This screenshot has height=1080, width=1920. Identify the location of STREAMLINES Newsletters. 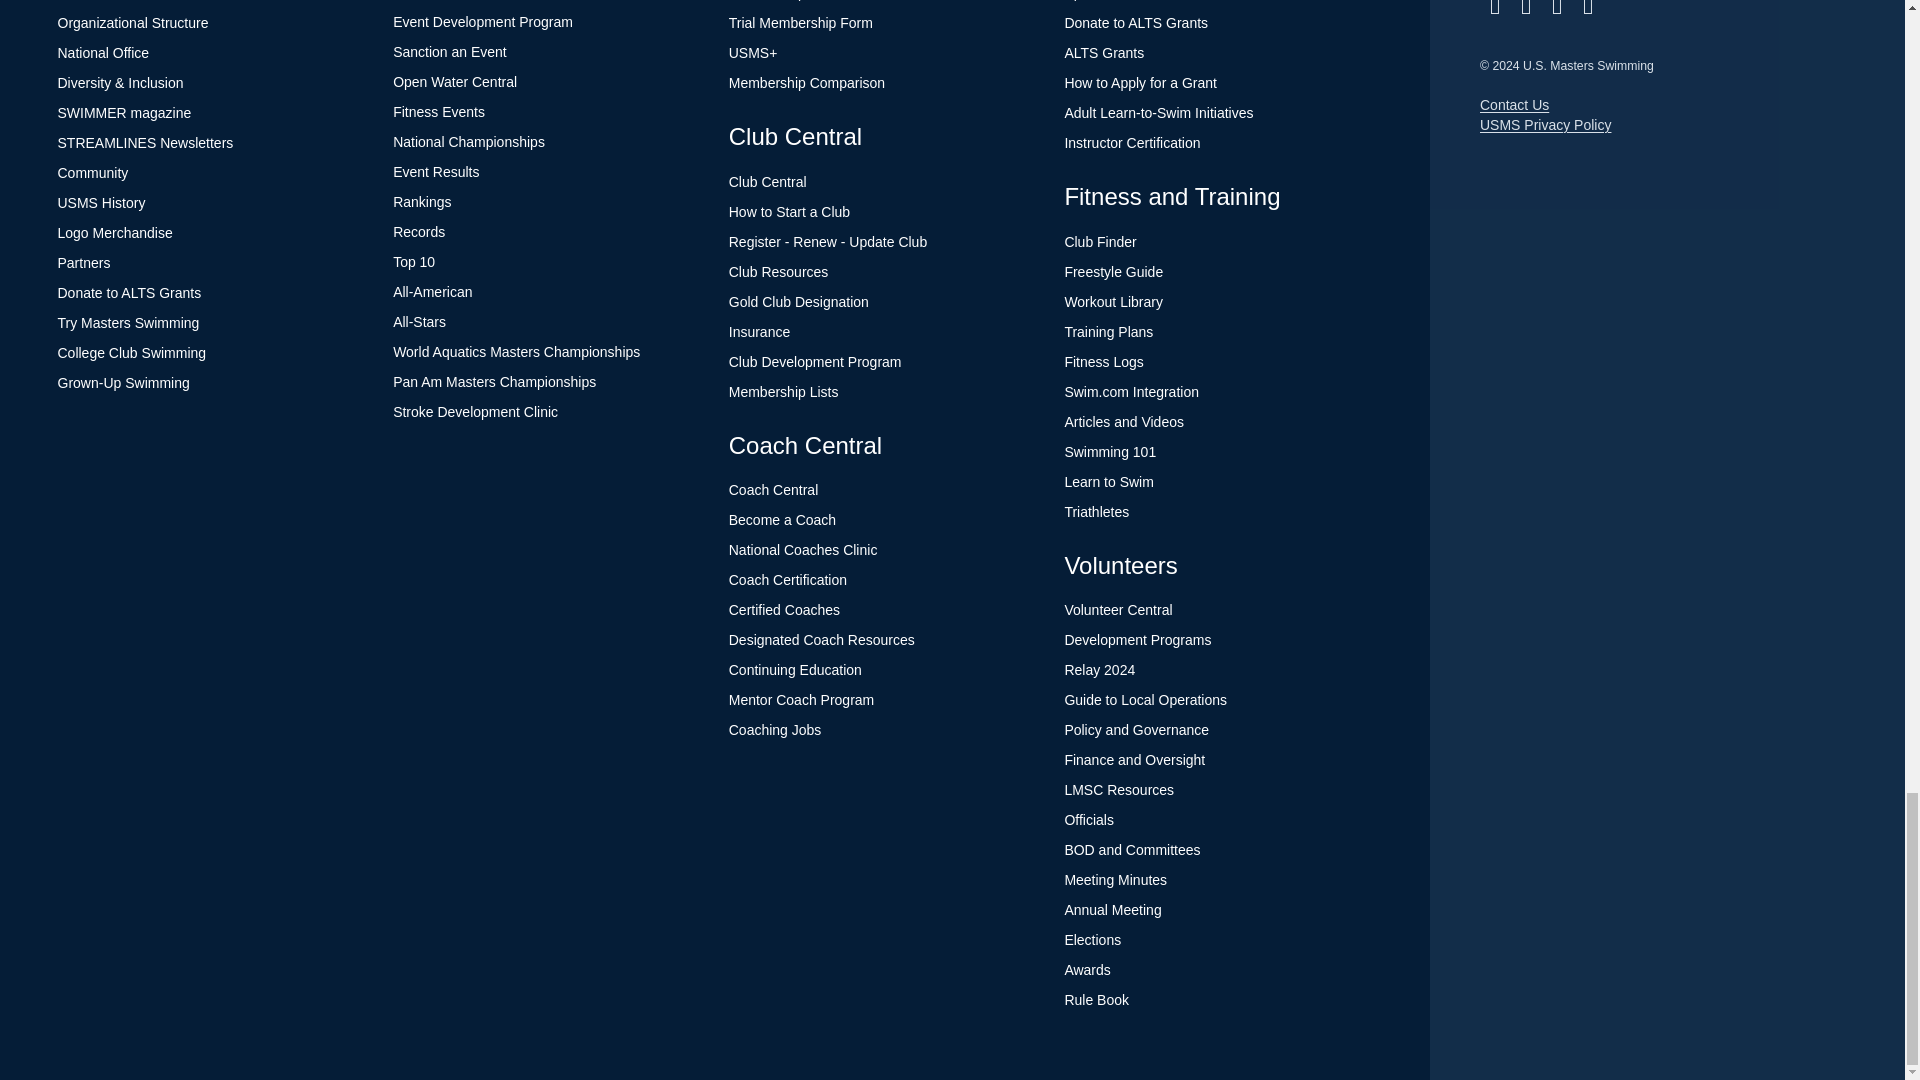
(146, 143).